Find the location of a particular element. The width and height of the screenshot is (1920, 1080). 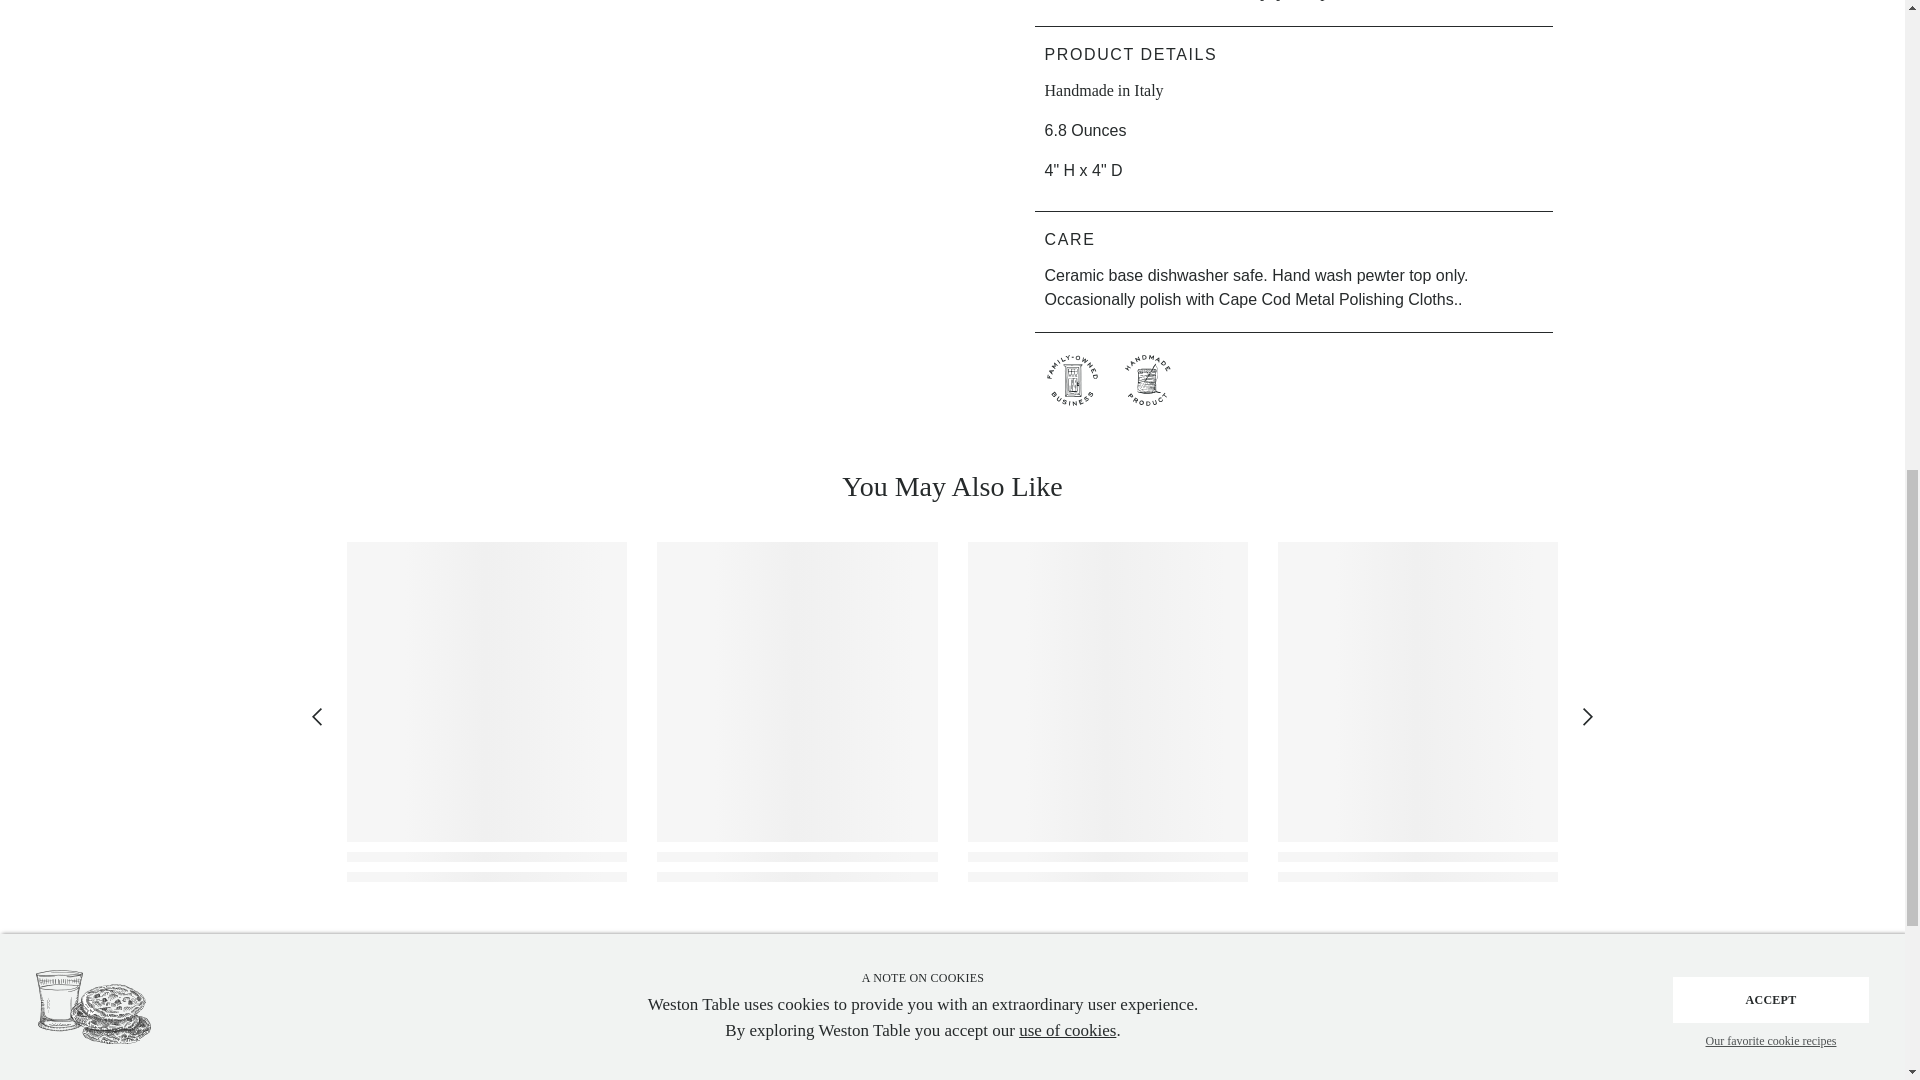

pinterest-circular-logo-symbol Created with Sketch. is located at coordinates (1270, 1078).